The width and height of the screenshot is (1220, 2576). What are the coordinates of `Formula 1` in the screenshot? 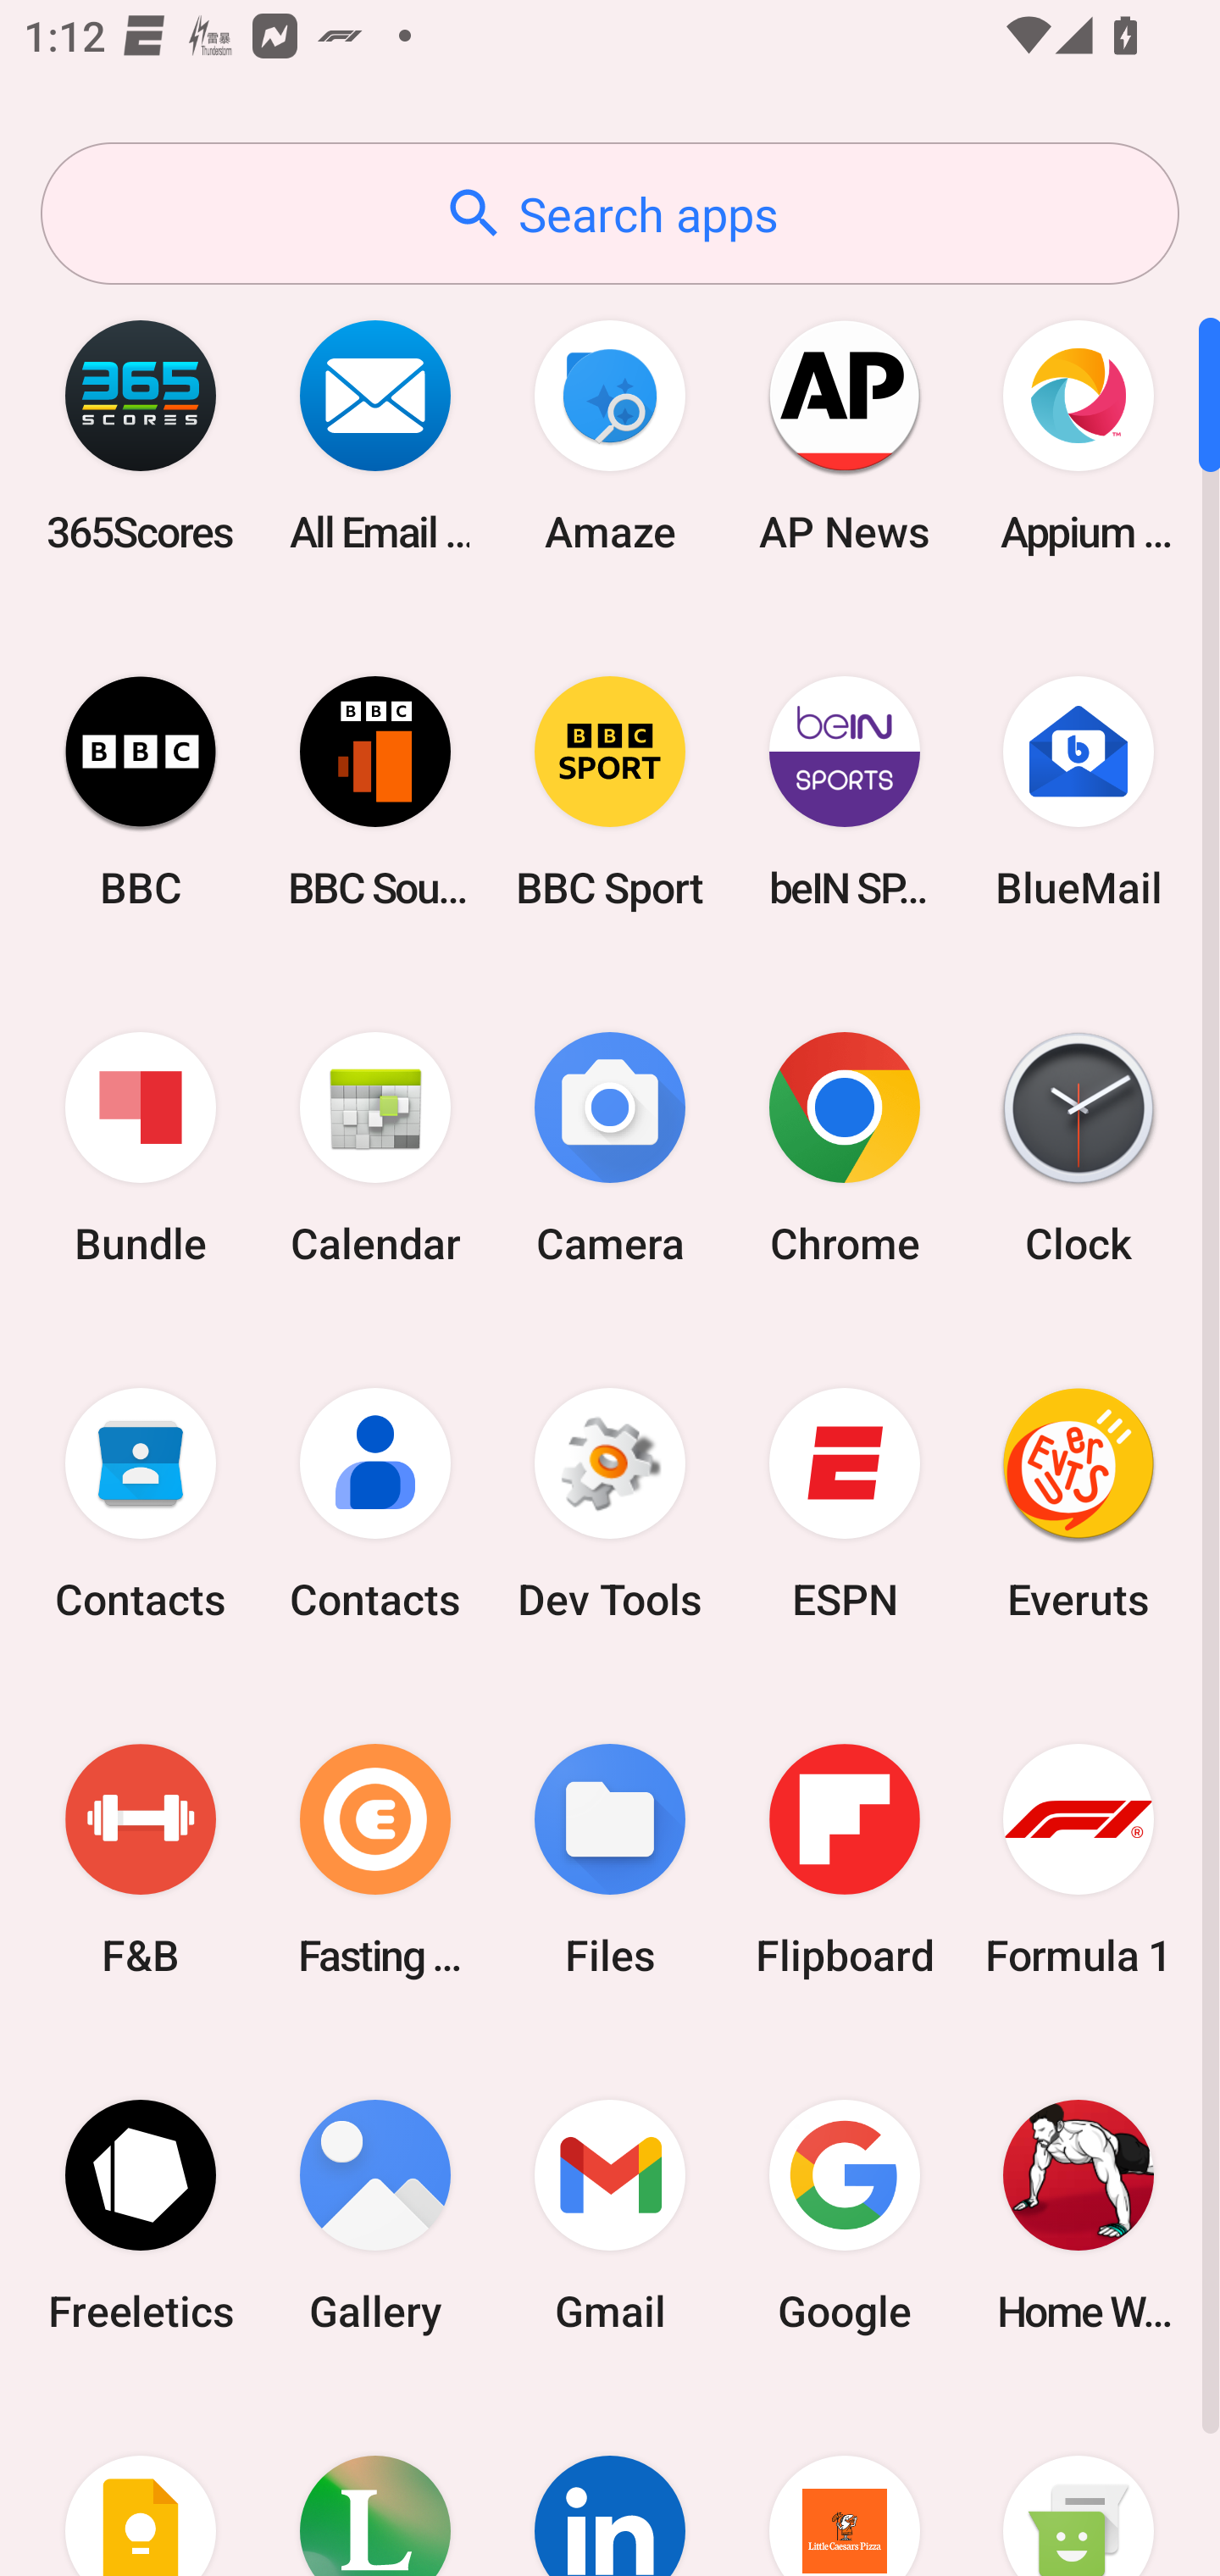 It's located at (1079, 1859).